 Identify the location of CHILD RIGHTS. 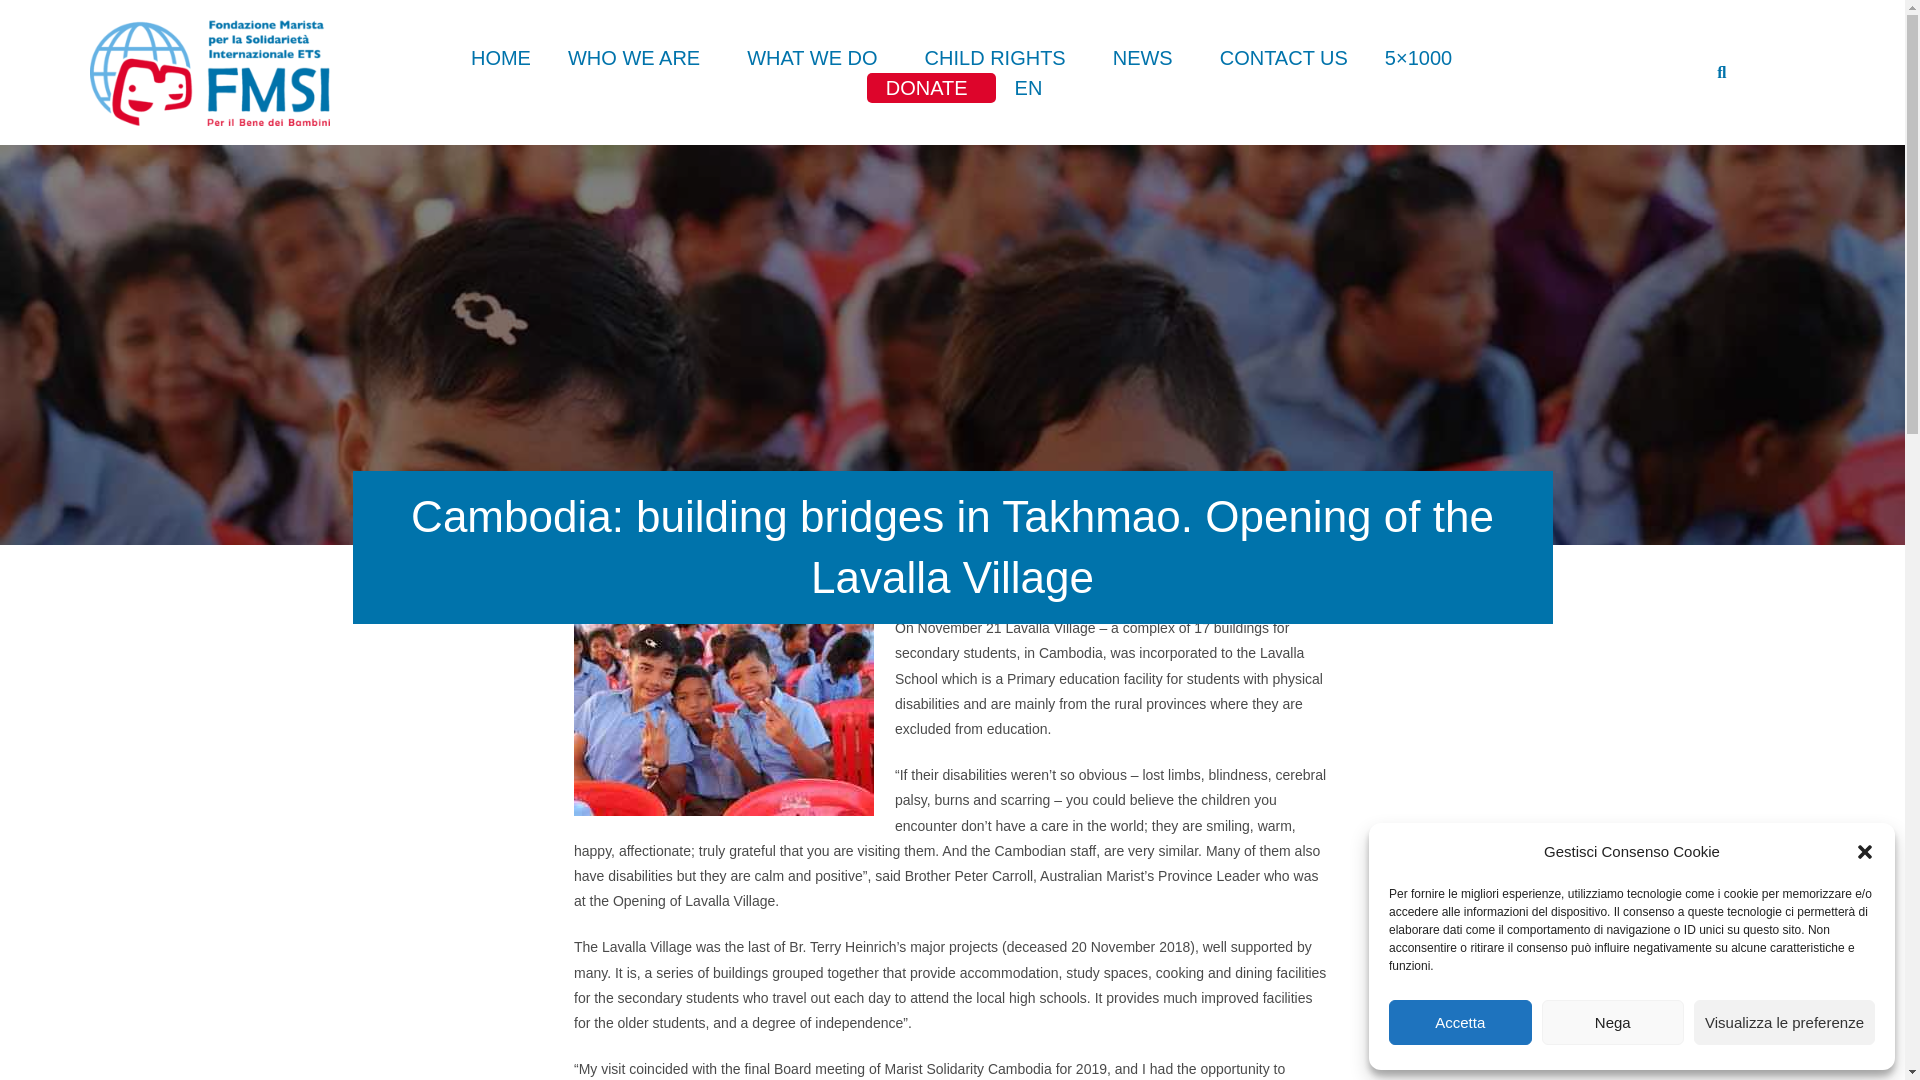
(1000, 58).